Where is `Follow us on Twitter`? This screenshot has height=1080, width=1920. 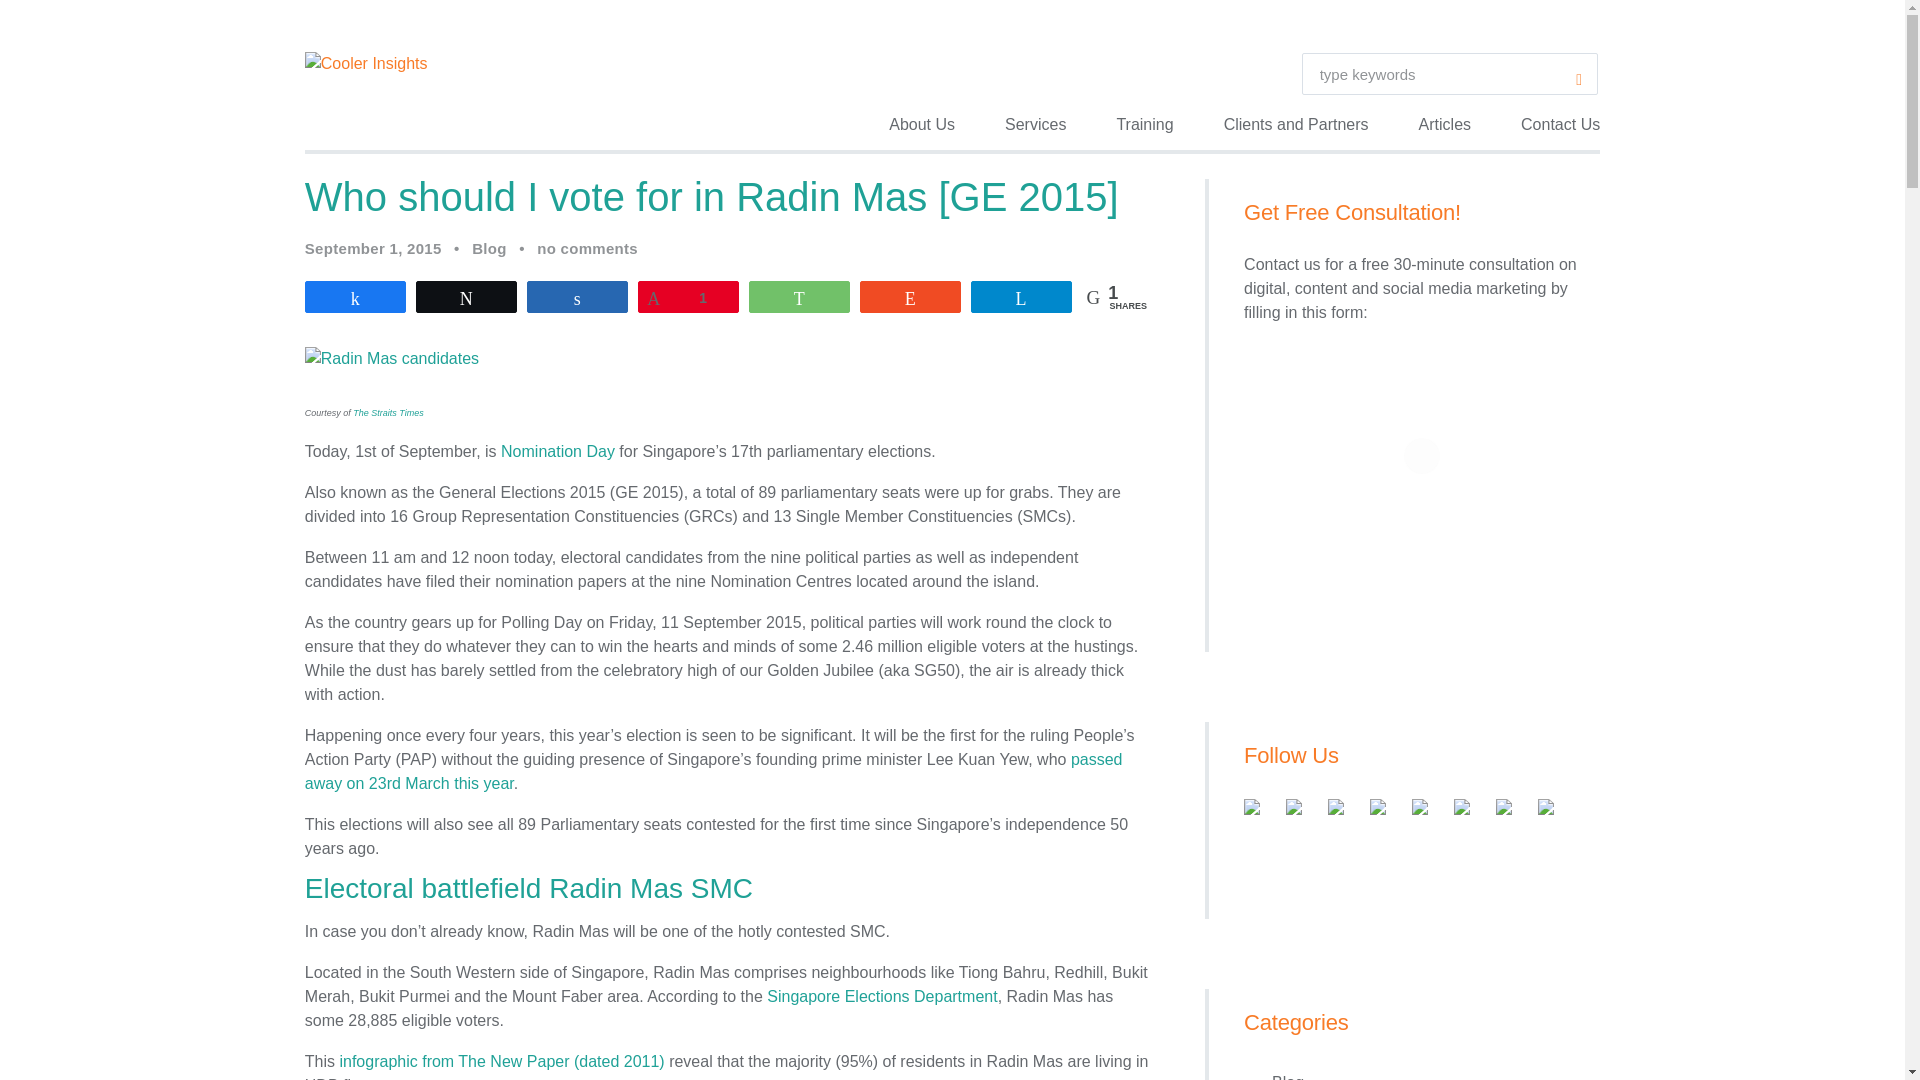
Follow us on Twitter is located at coordinates (1302, 814).